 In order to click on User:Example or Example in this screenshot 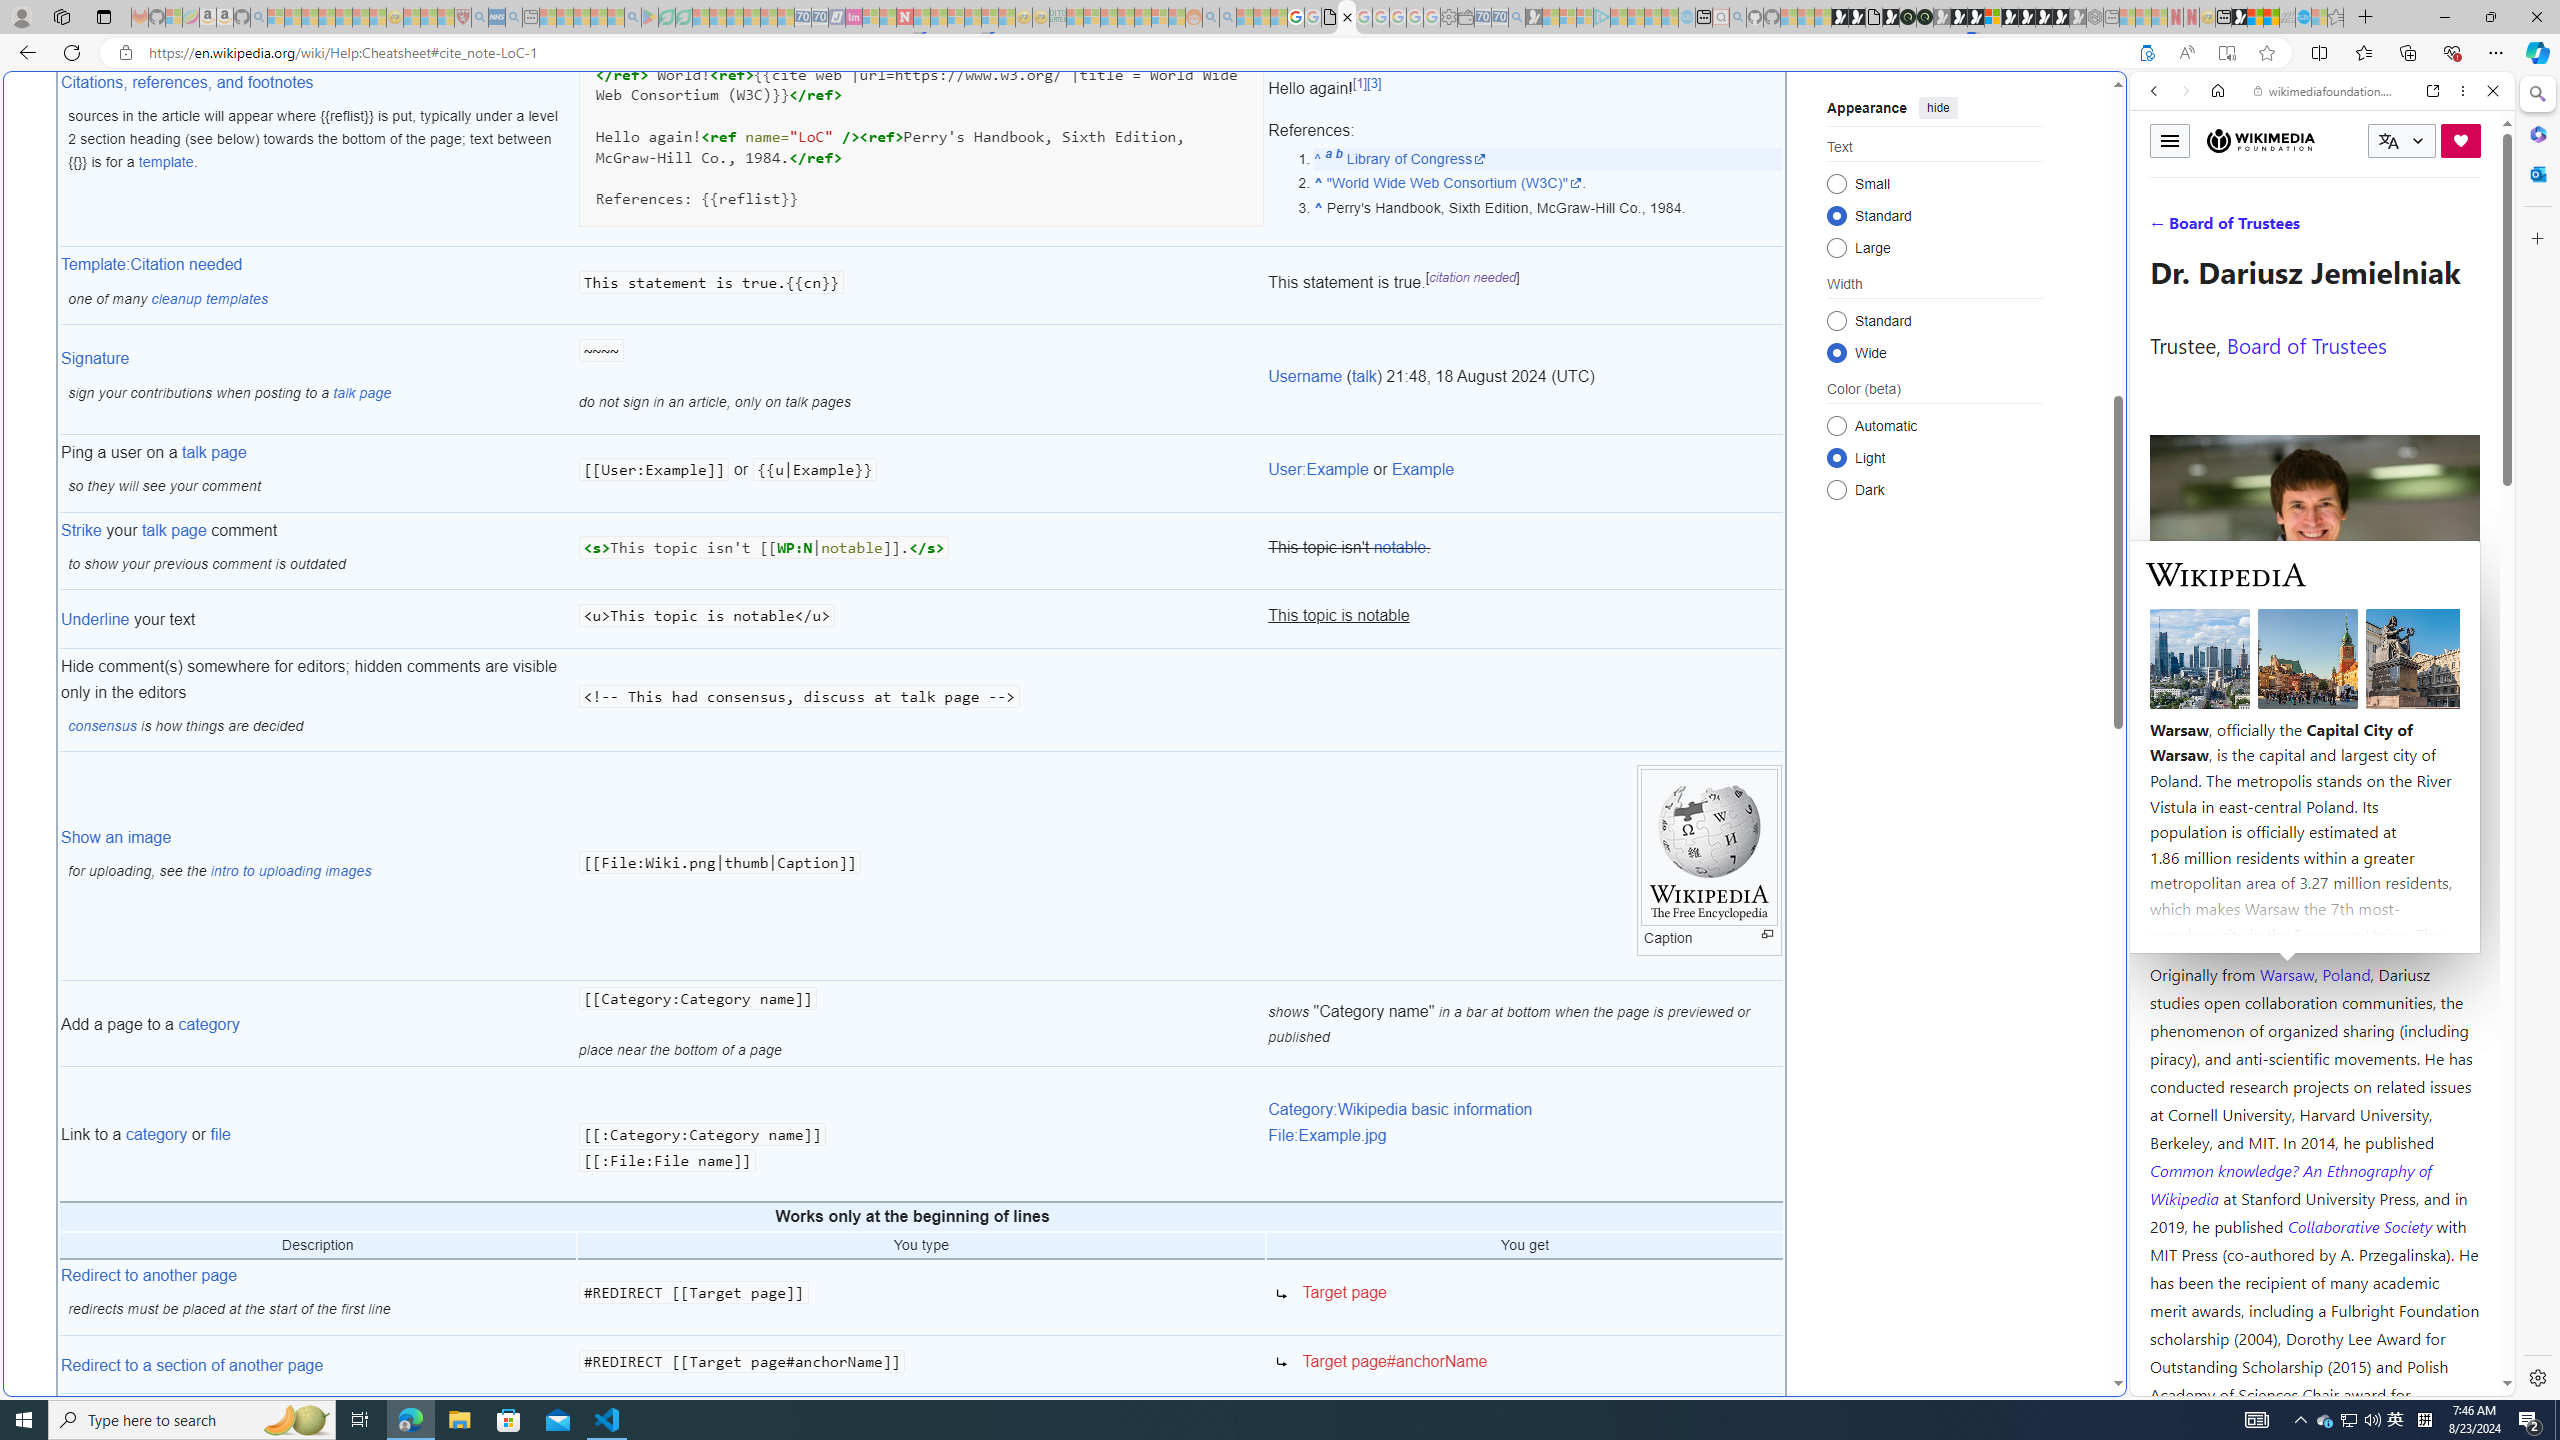, I will do `click(1524, 473)`.